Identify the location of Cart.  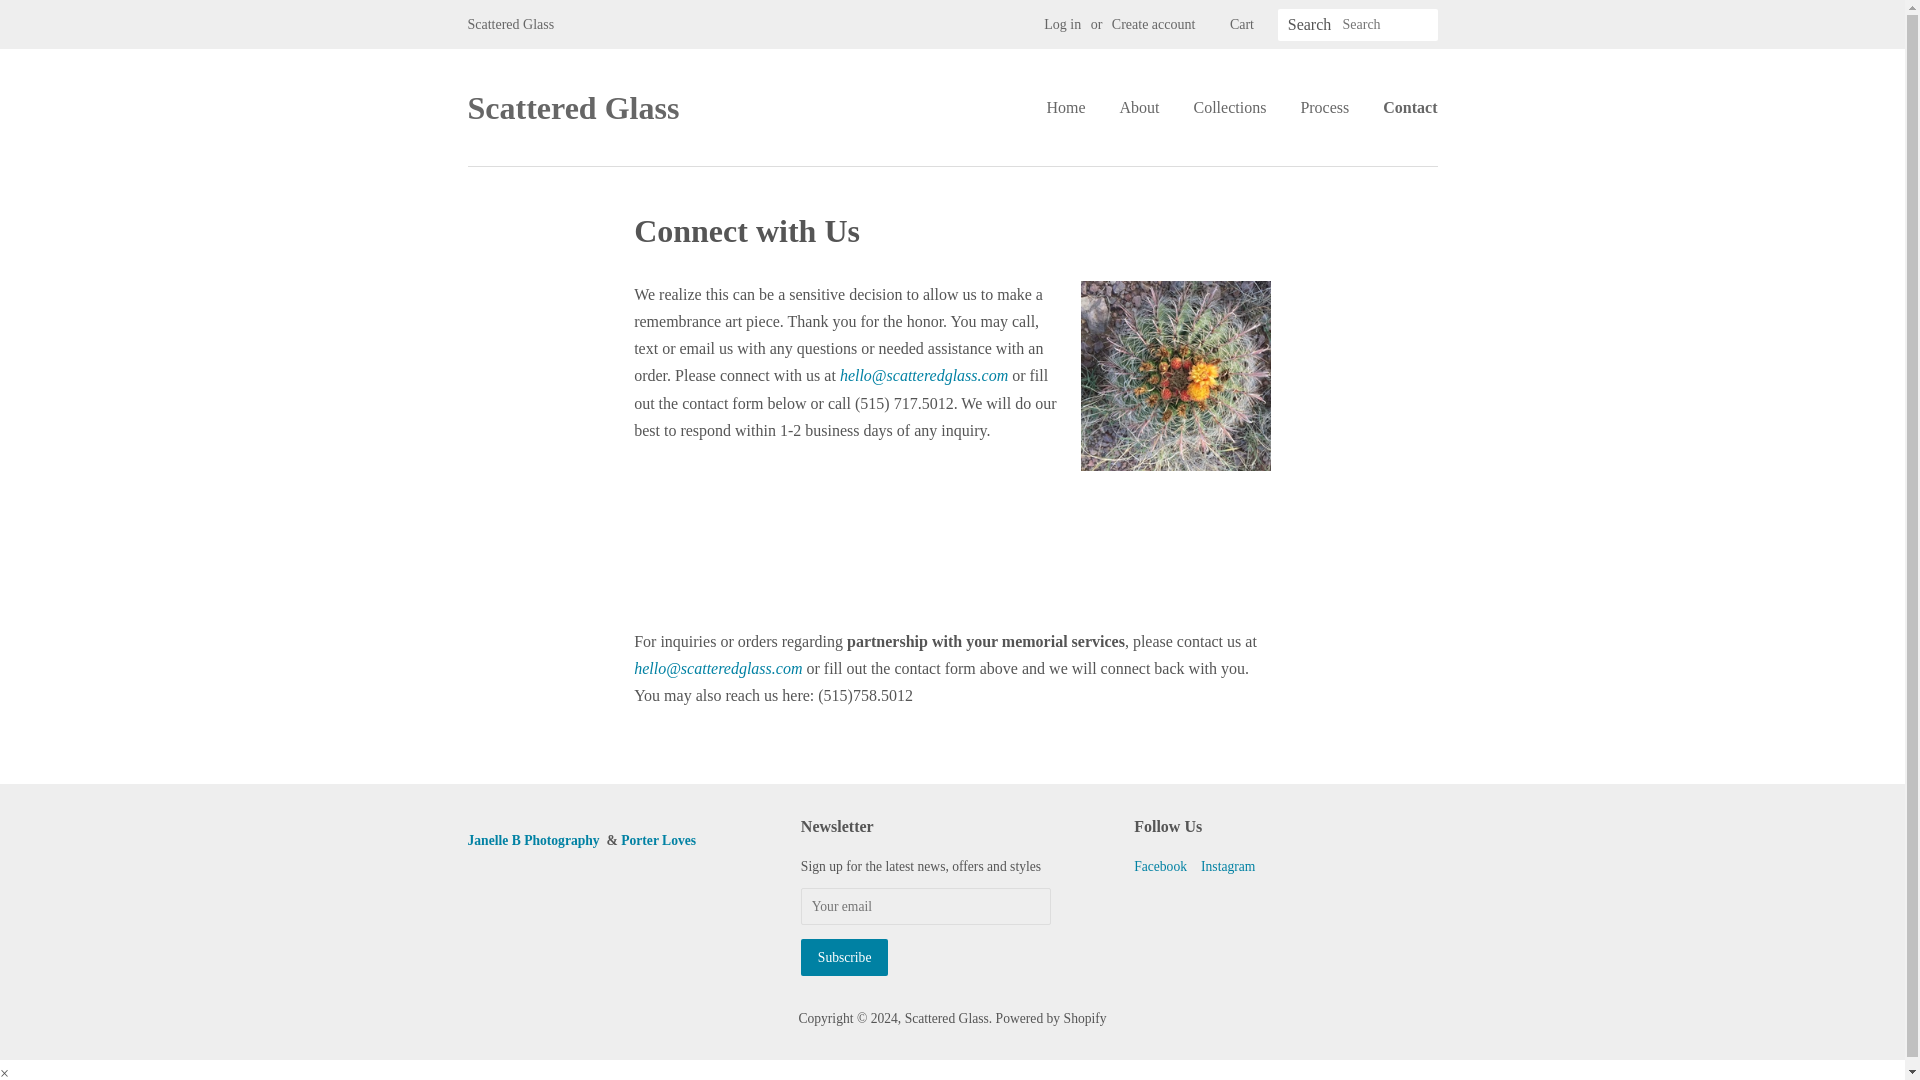
(1242, 24).